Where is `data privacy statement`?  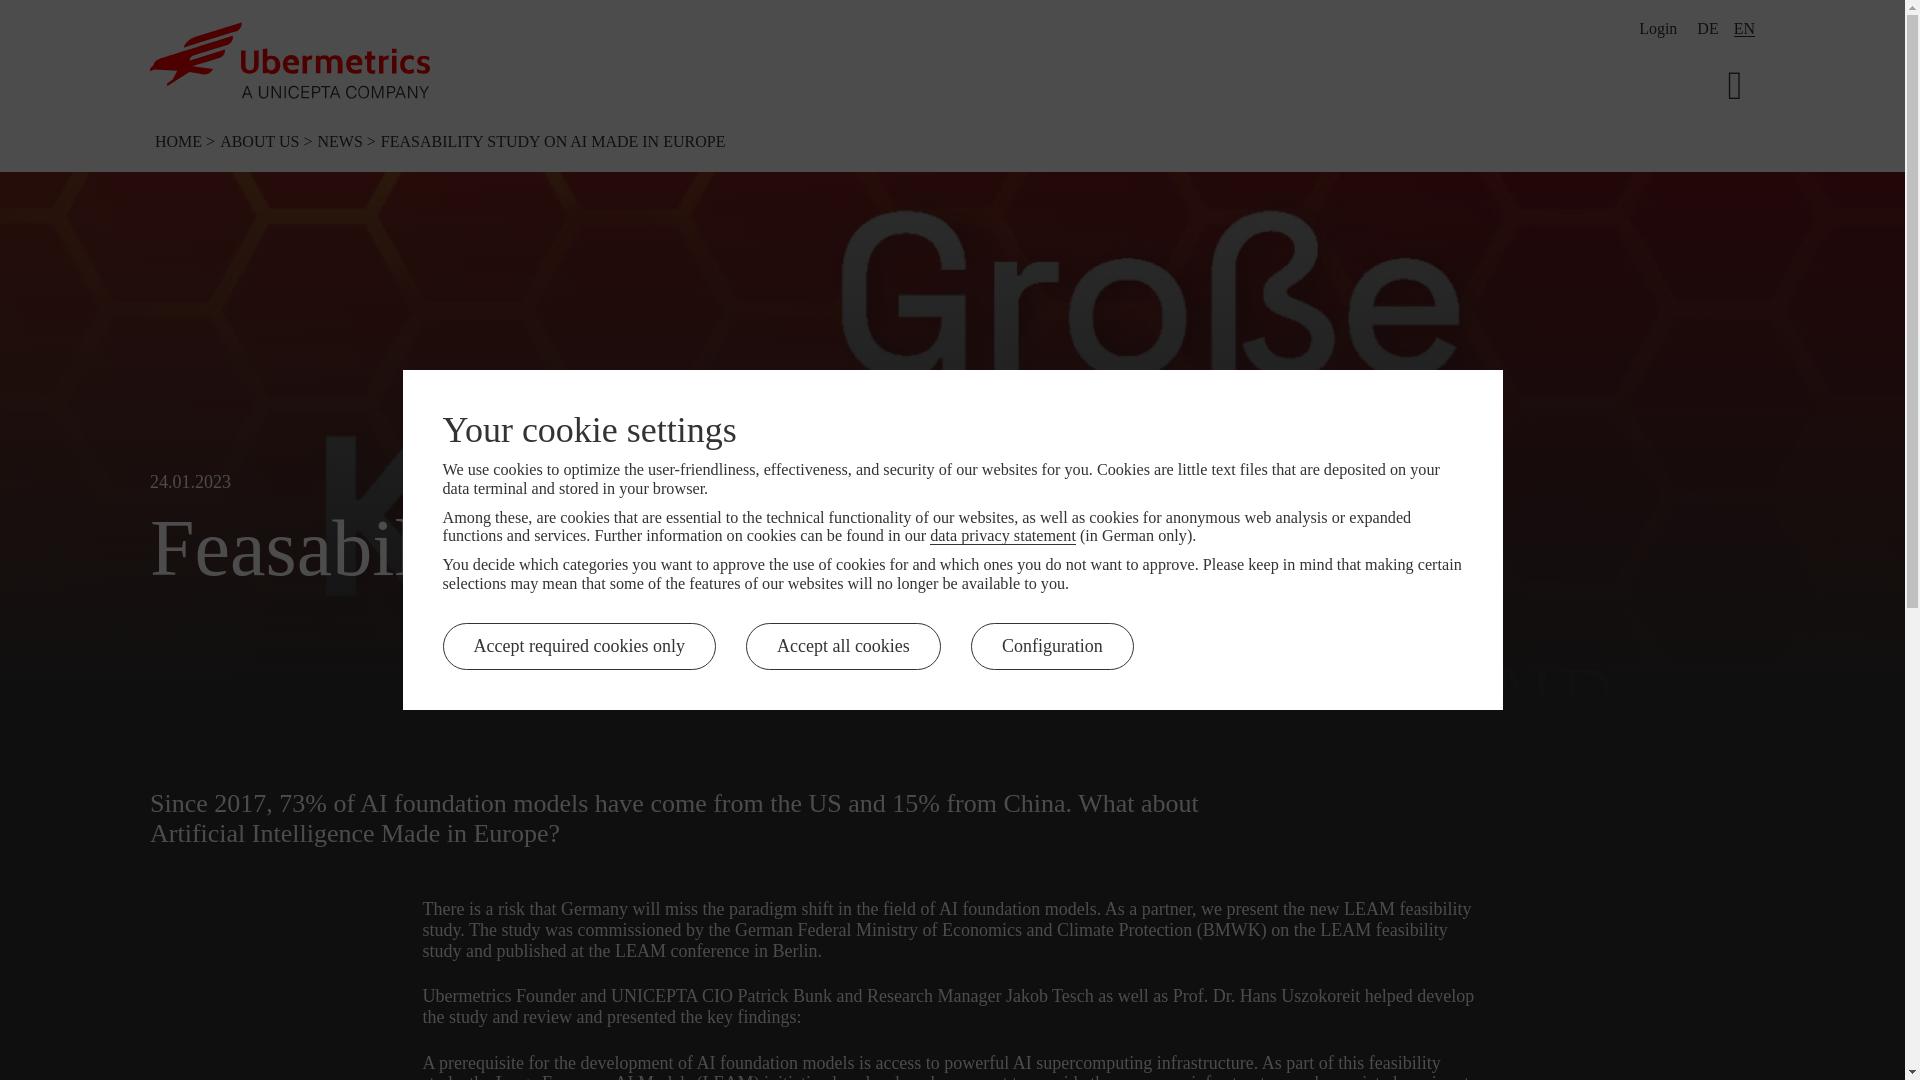
data privacy statement is located at coordinates (1002, 536).